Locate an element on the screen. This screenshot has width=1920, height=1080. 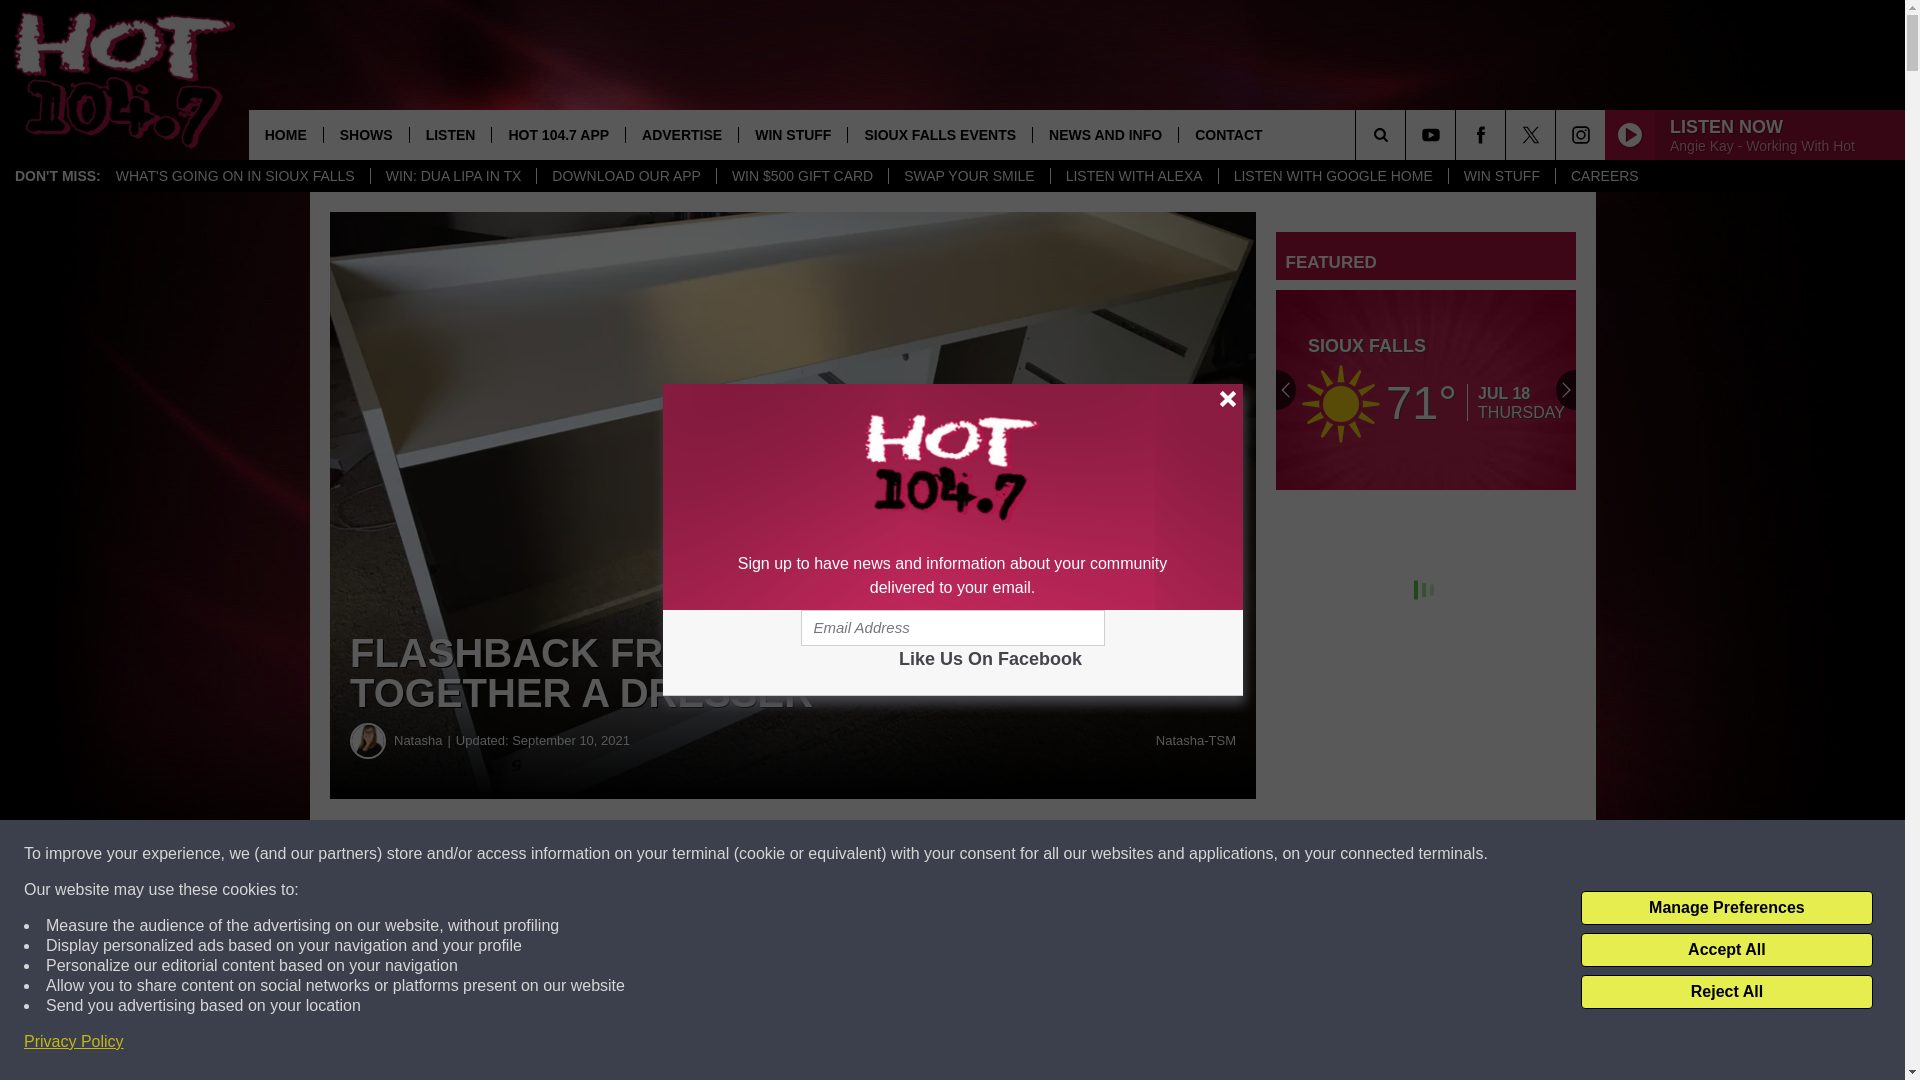
HOME is located at coordinates (286, 134).